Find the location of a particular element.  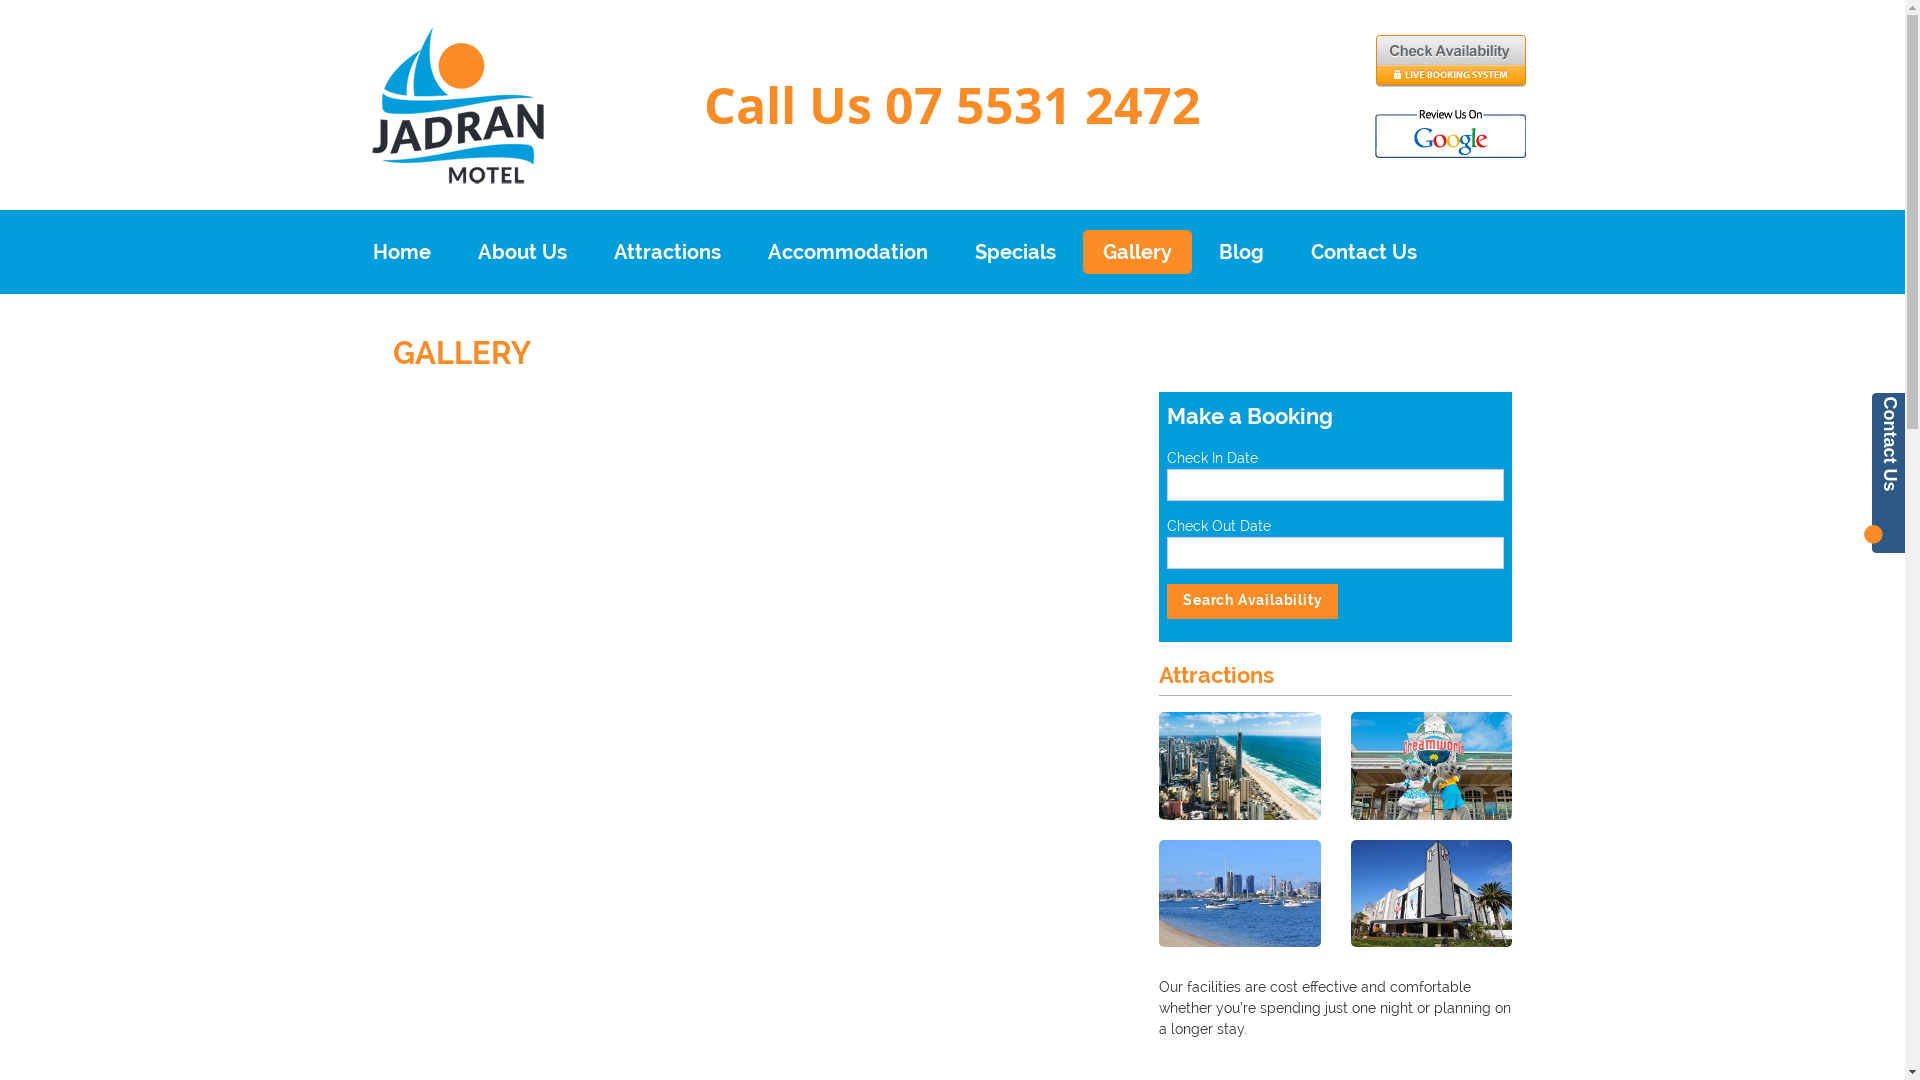

Contact Us is located at coordinates (1363, 252).